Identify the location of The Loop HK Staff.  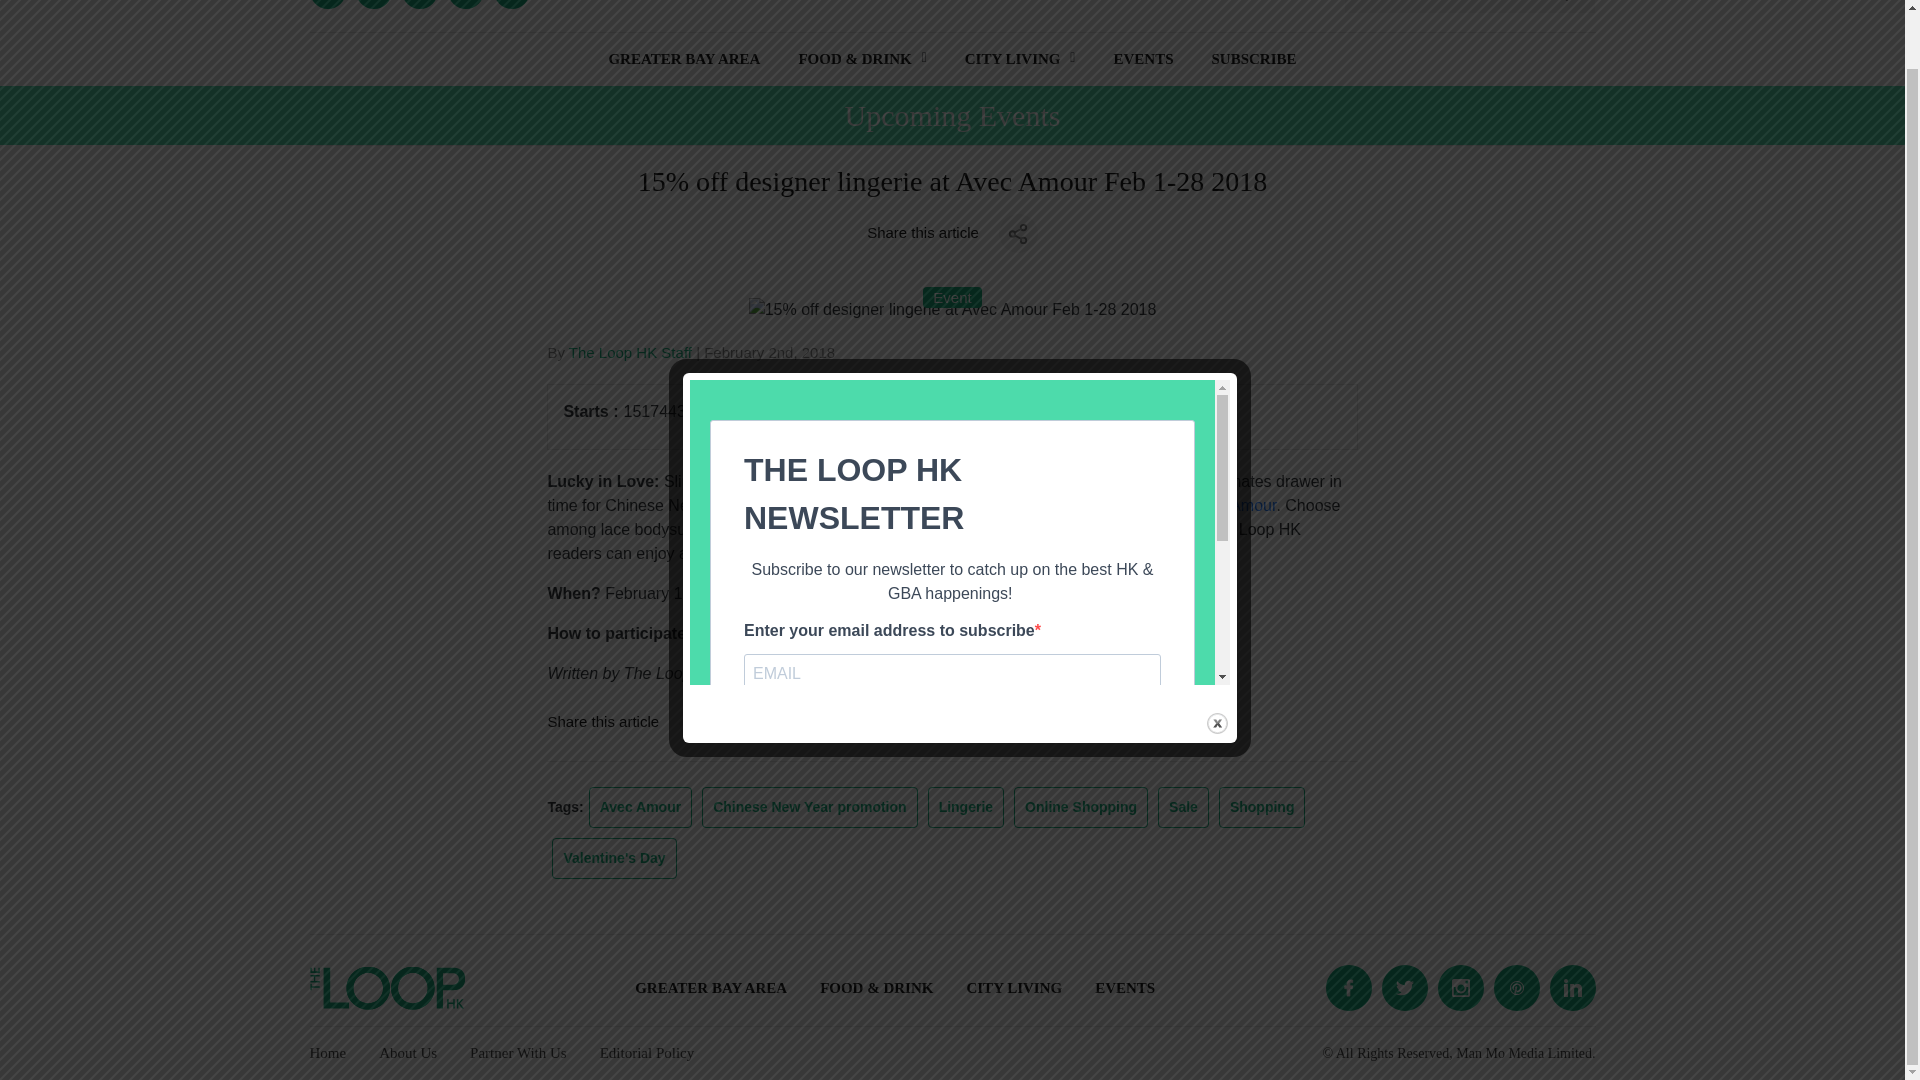
(630, 352).